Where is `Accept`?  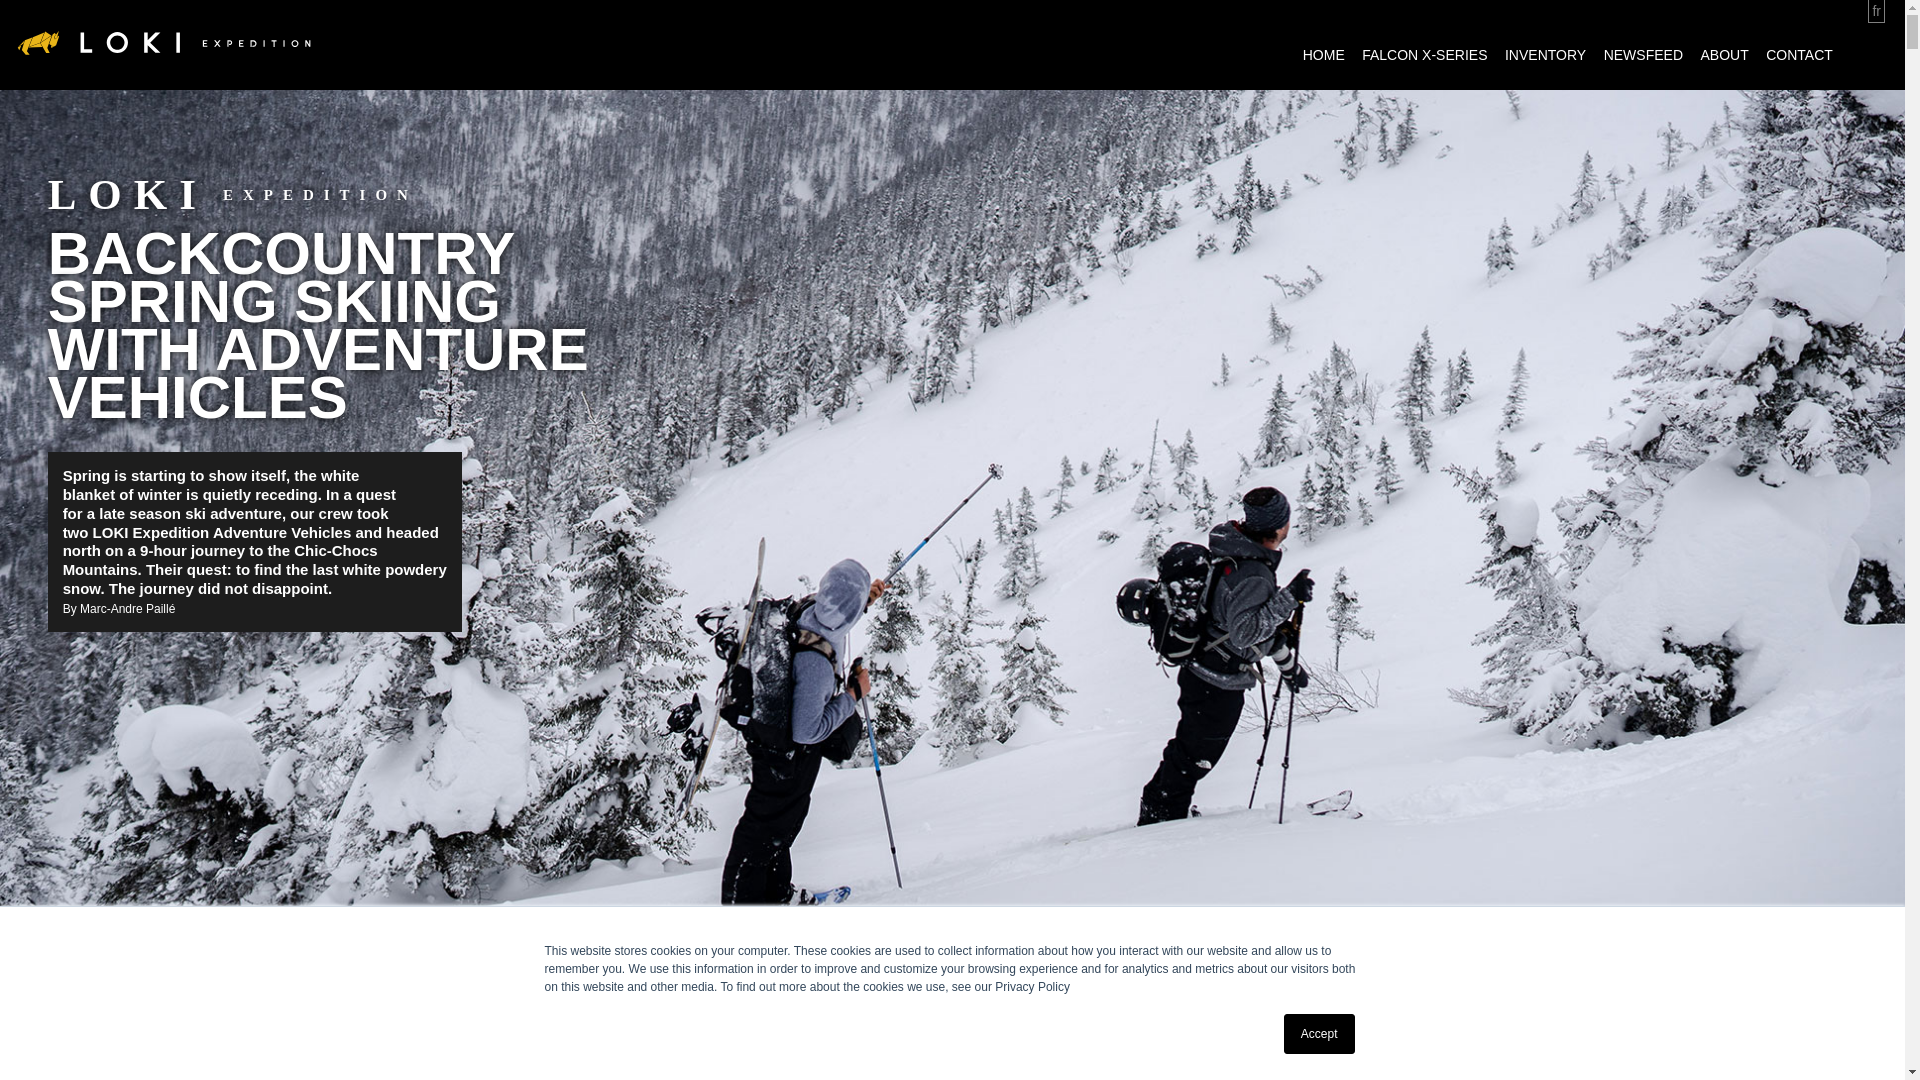
Accept is located at coordinates (1320, 1034).